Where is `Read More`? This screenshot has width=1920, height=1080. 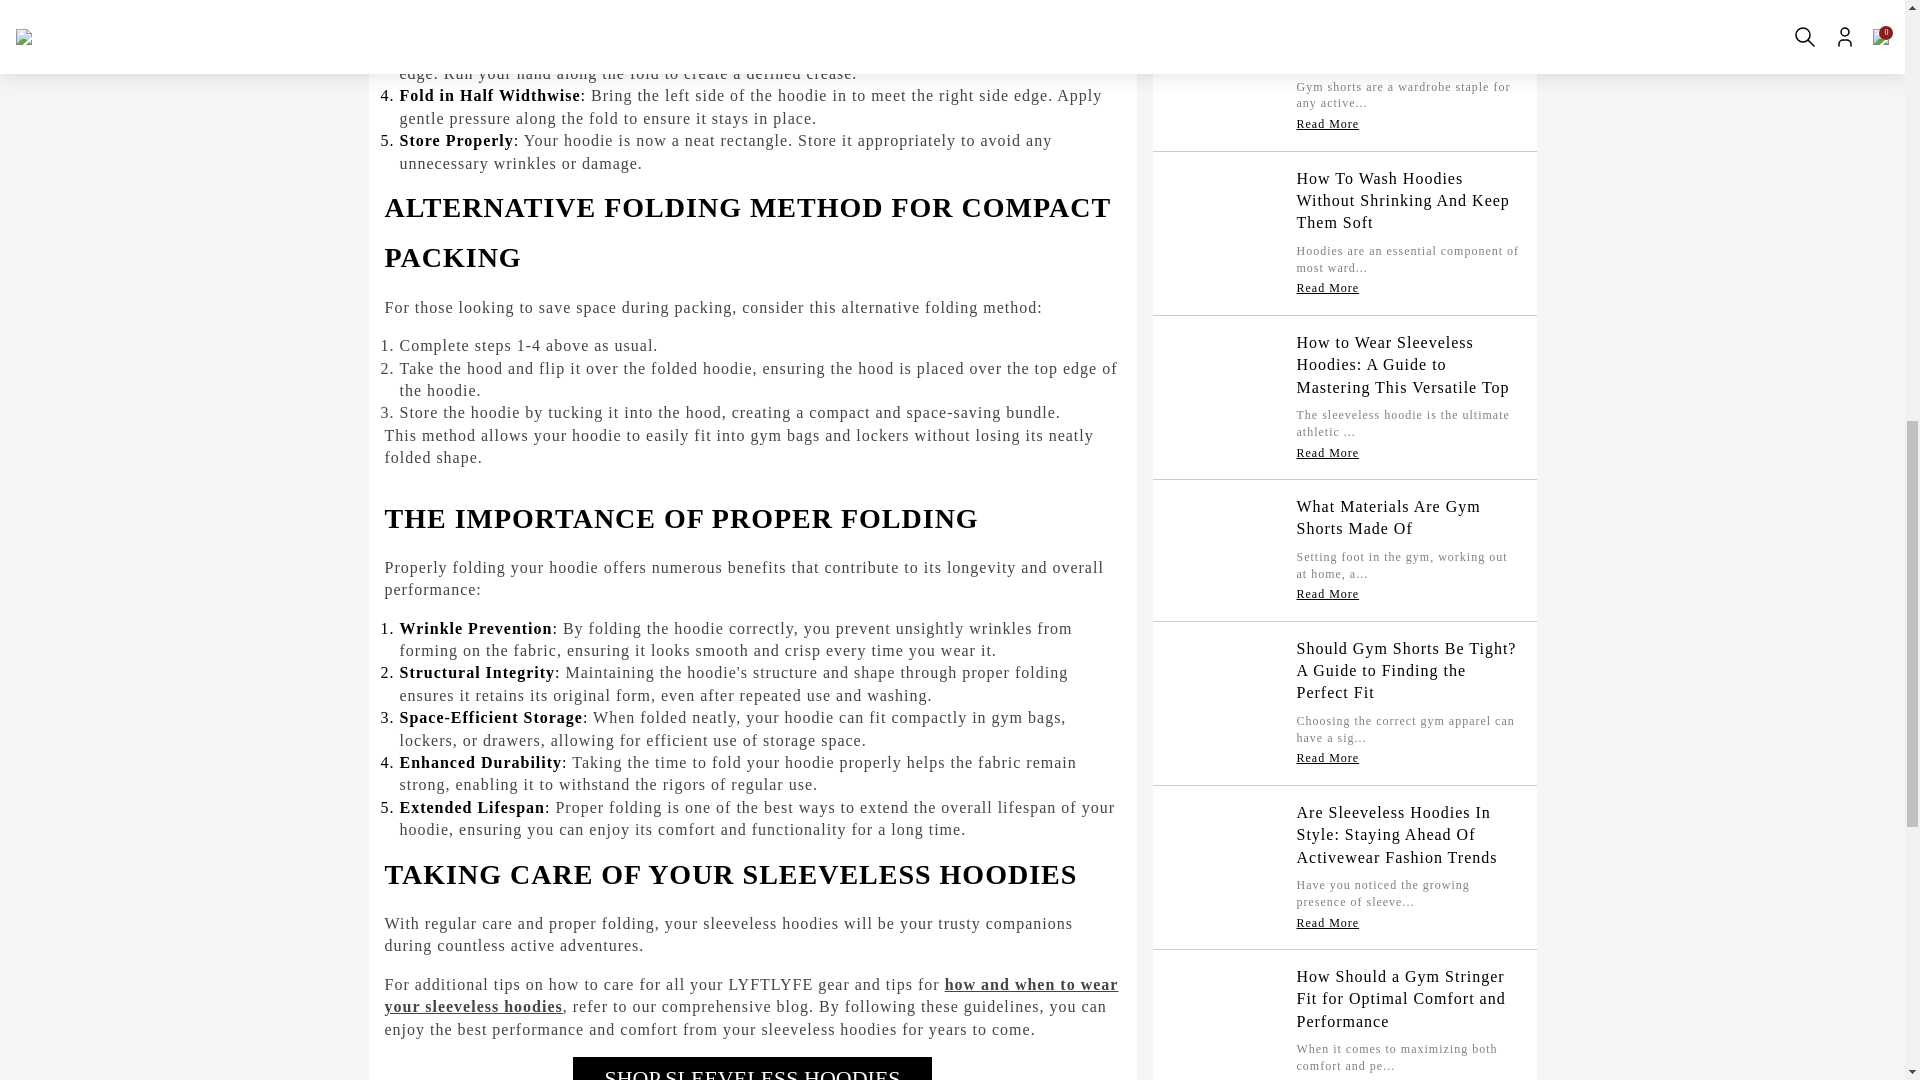 Read More is located at coordinates (1328, 39).